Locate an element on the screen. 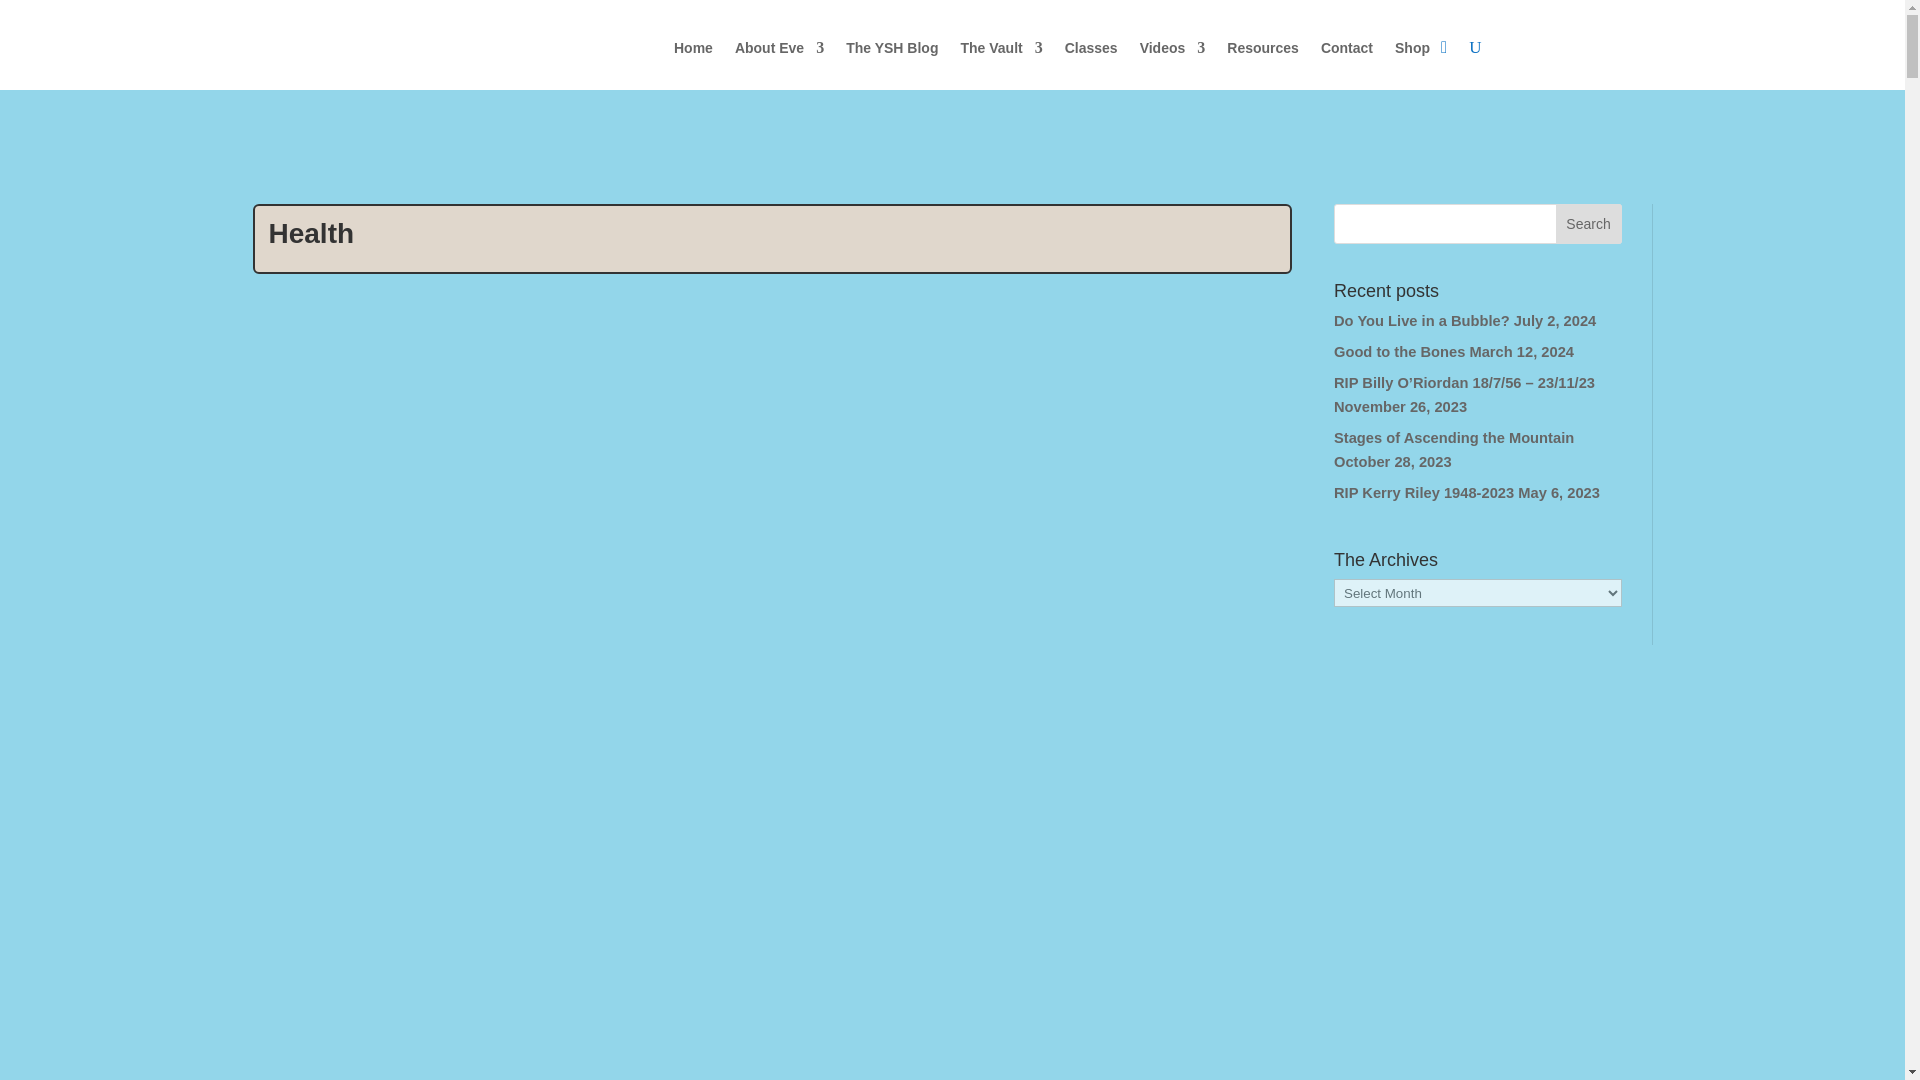  Resources is located at coordinates (1262, 48).